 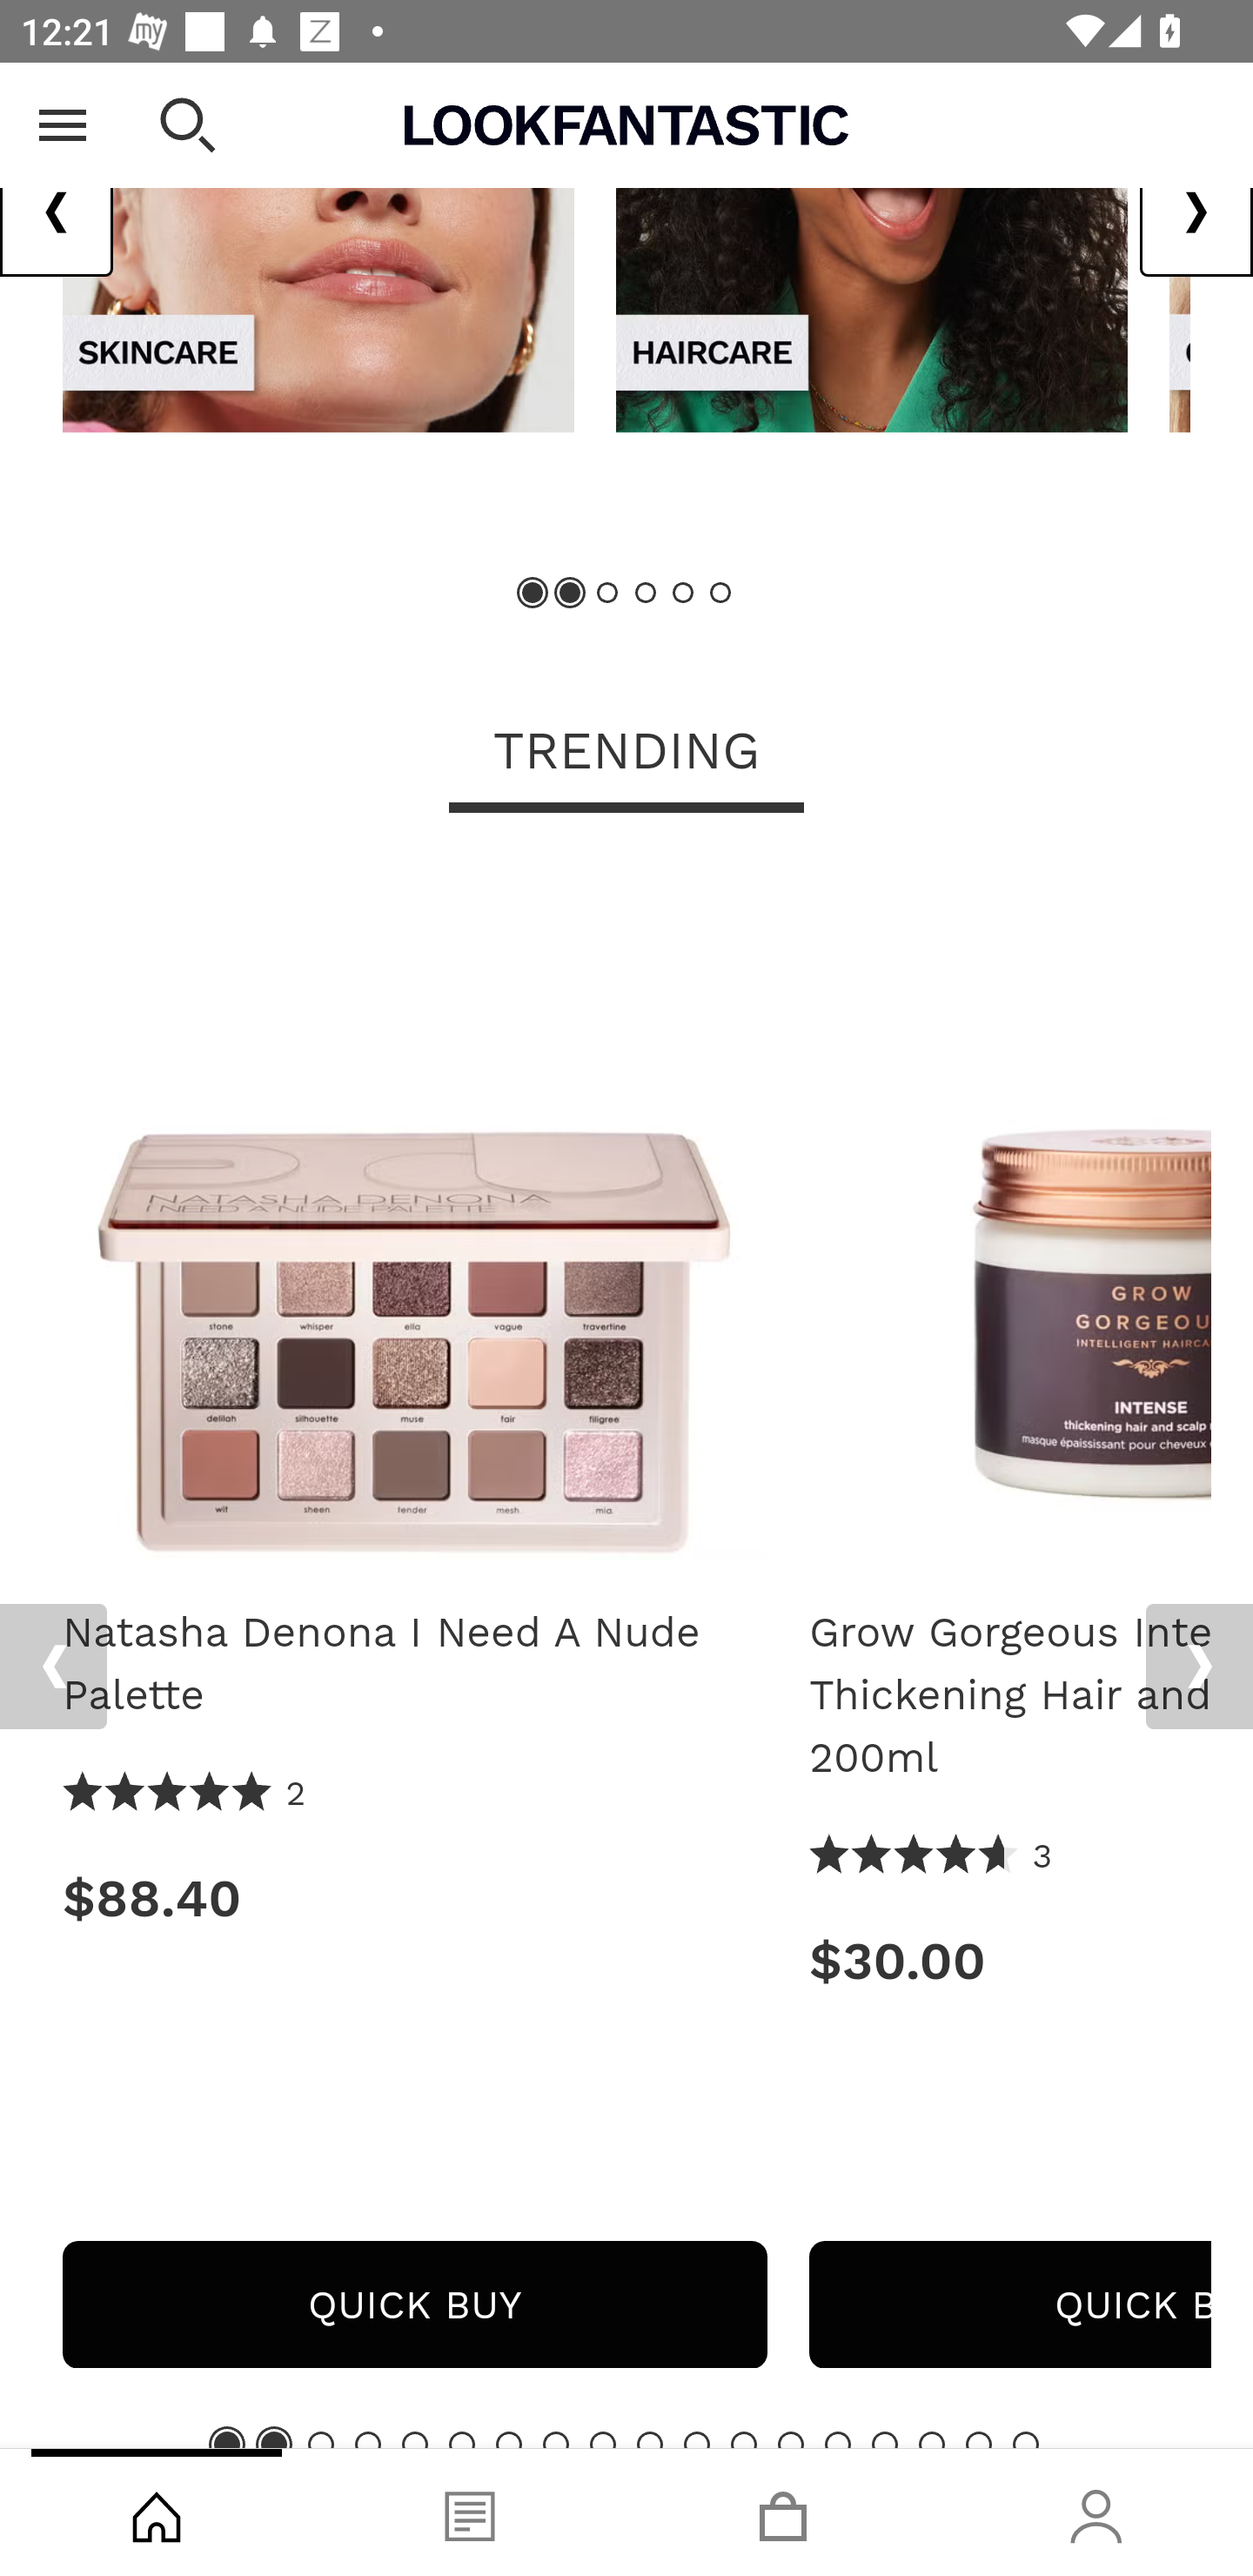 I want to click on Price: $88.40, so click(x=414, y=1899).